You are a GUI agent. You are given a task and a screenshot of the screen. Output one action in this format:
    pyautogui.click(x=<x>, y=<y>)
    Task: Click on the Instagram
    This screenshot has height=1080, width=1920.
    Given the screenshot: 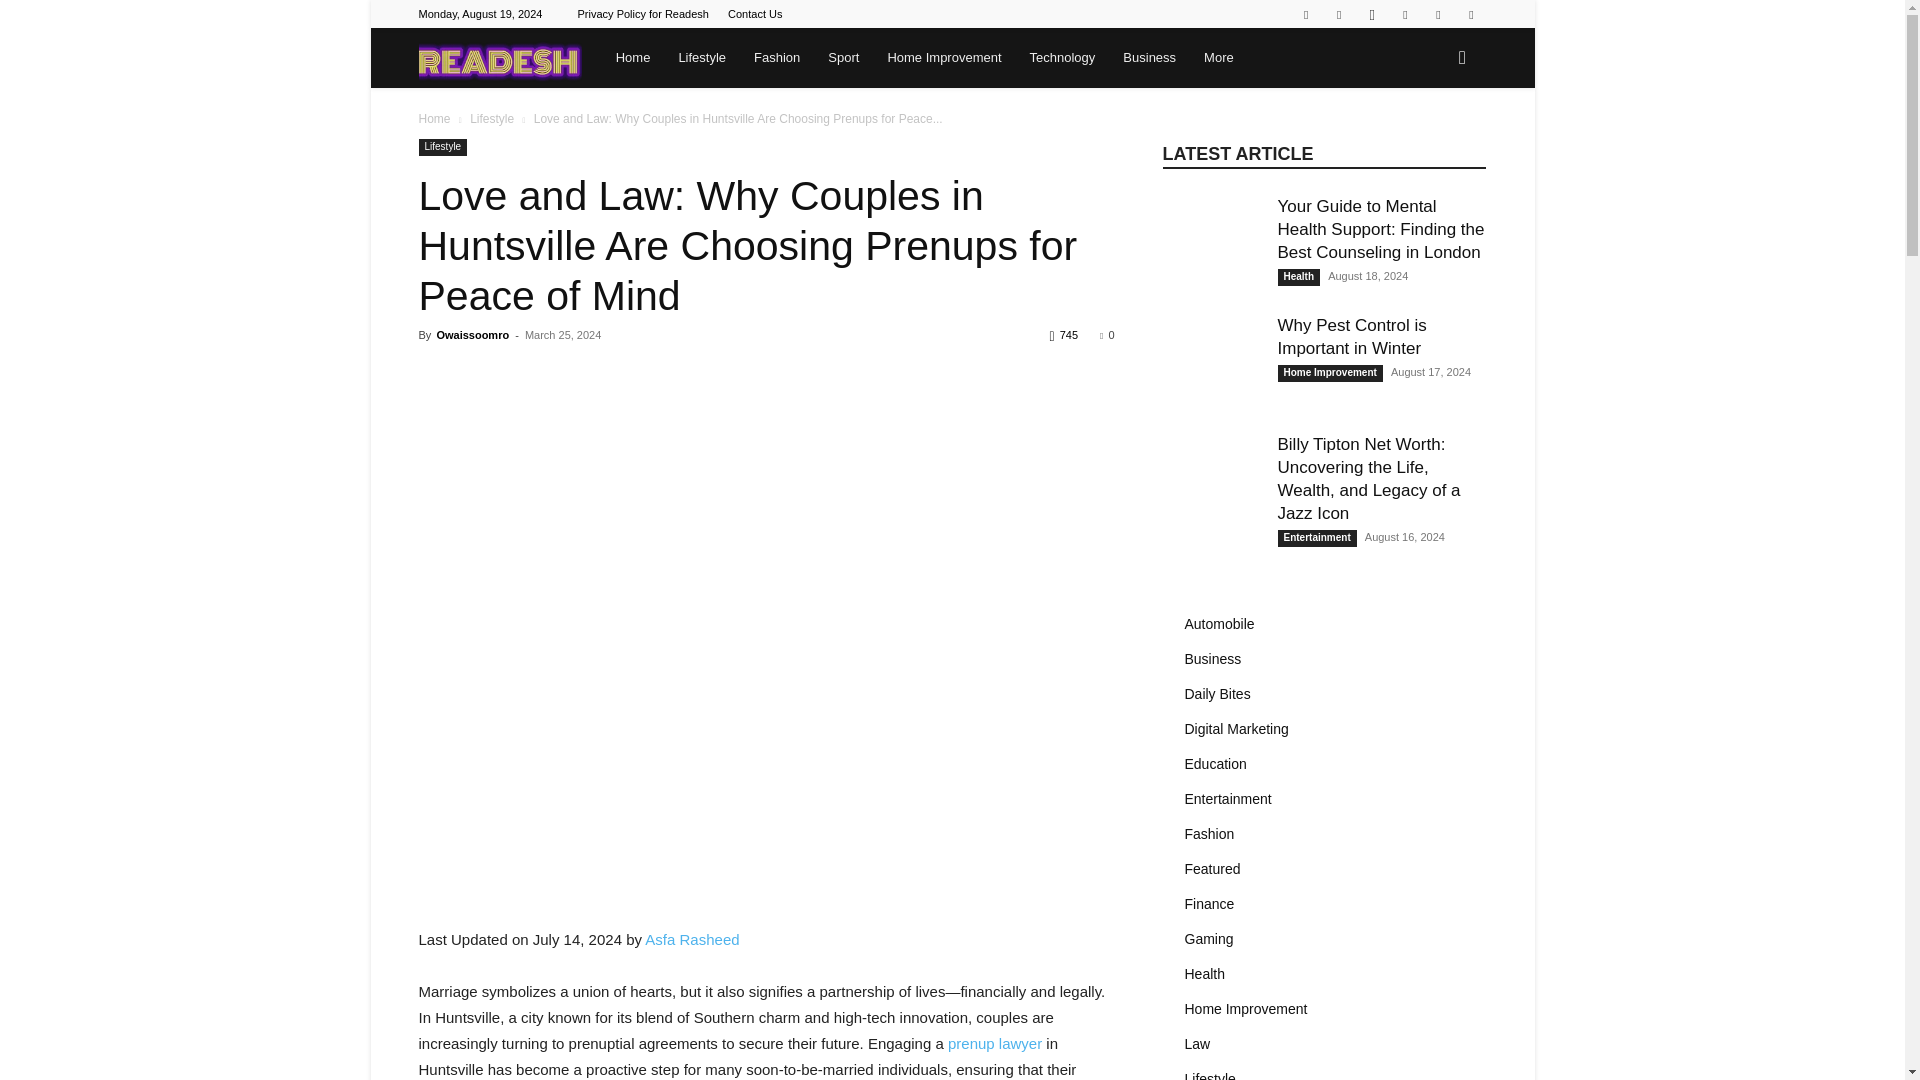 What is the action you would take?
    pyautogui.click(x=1372, y=14)
    